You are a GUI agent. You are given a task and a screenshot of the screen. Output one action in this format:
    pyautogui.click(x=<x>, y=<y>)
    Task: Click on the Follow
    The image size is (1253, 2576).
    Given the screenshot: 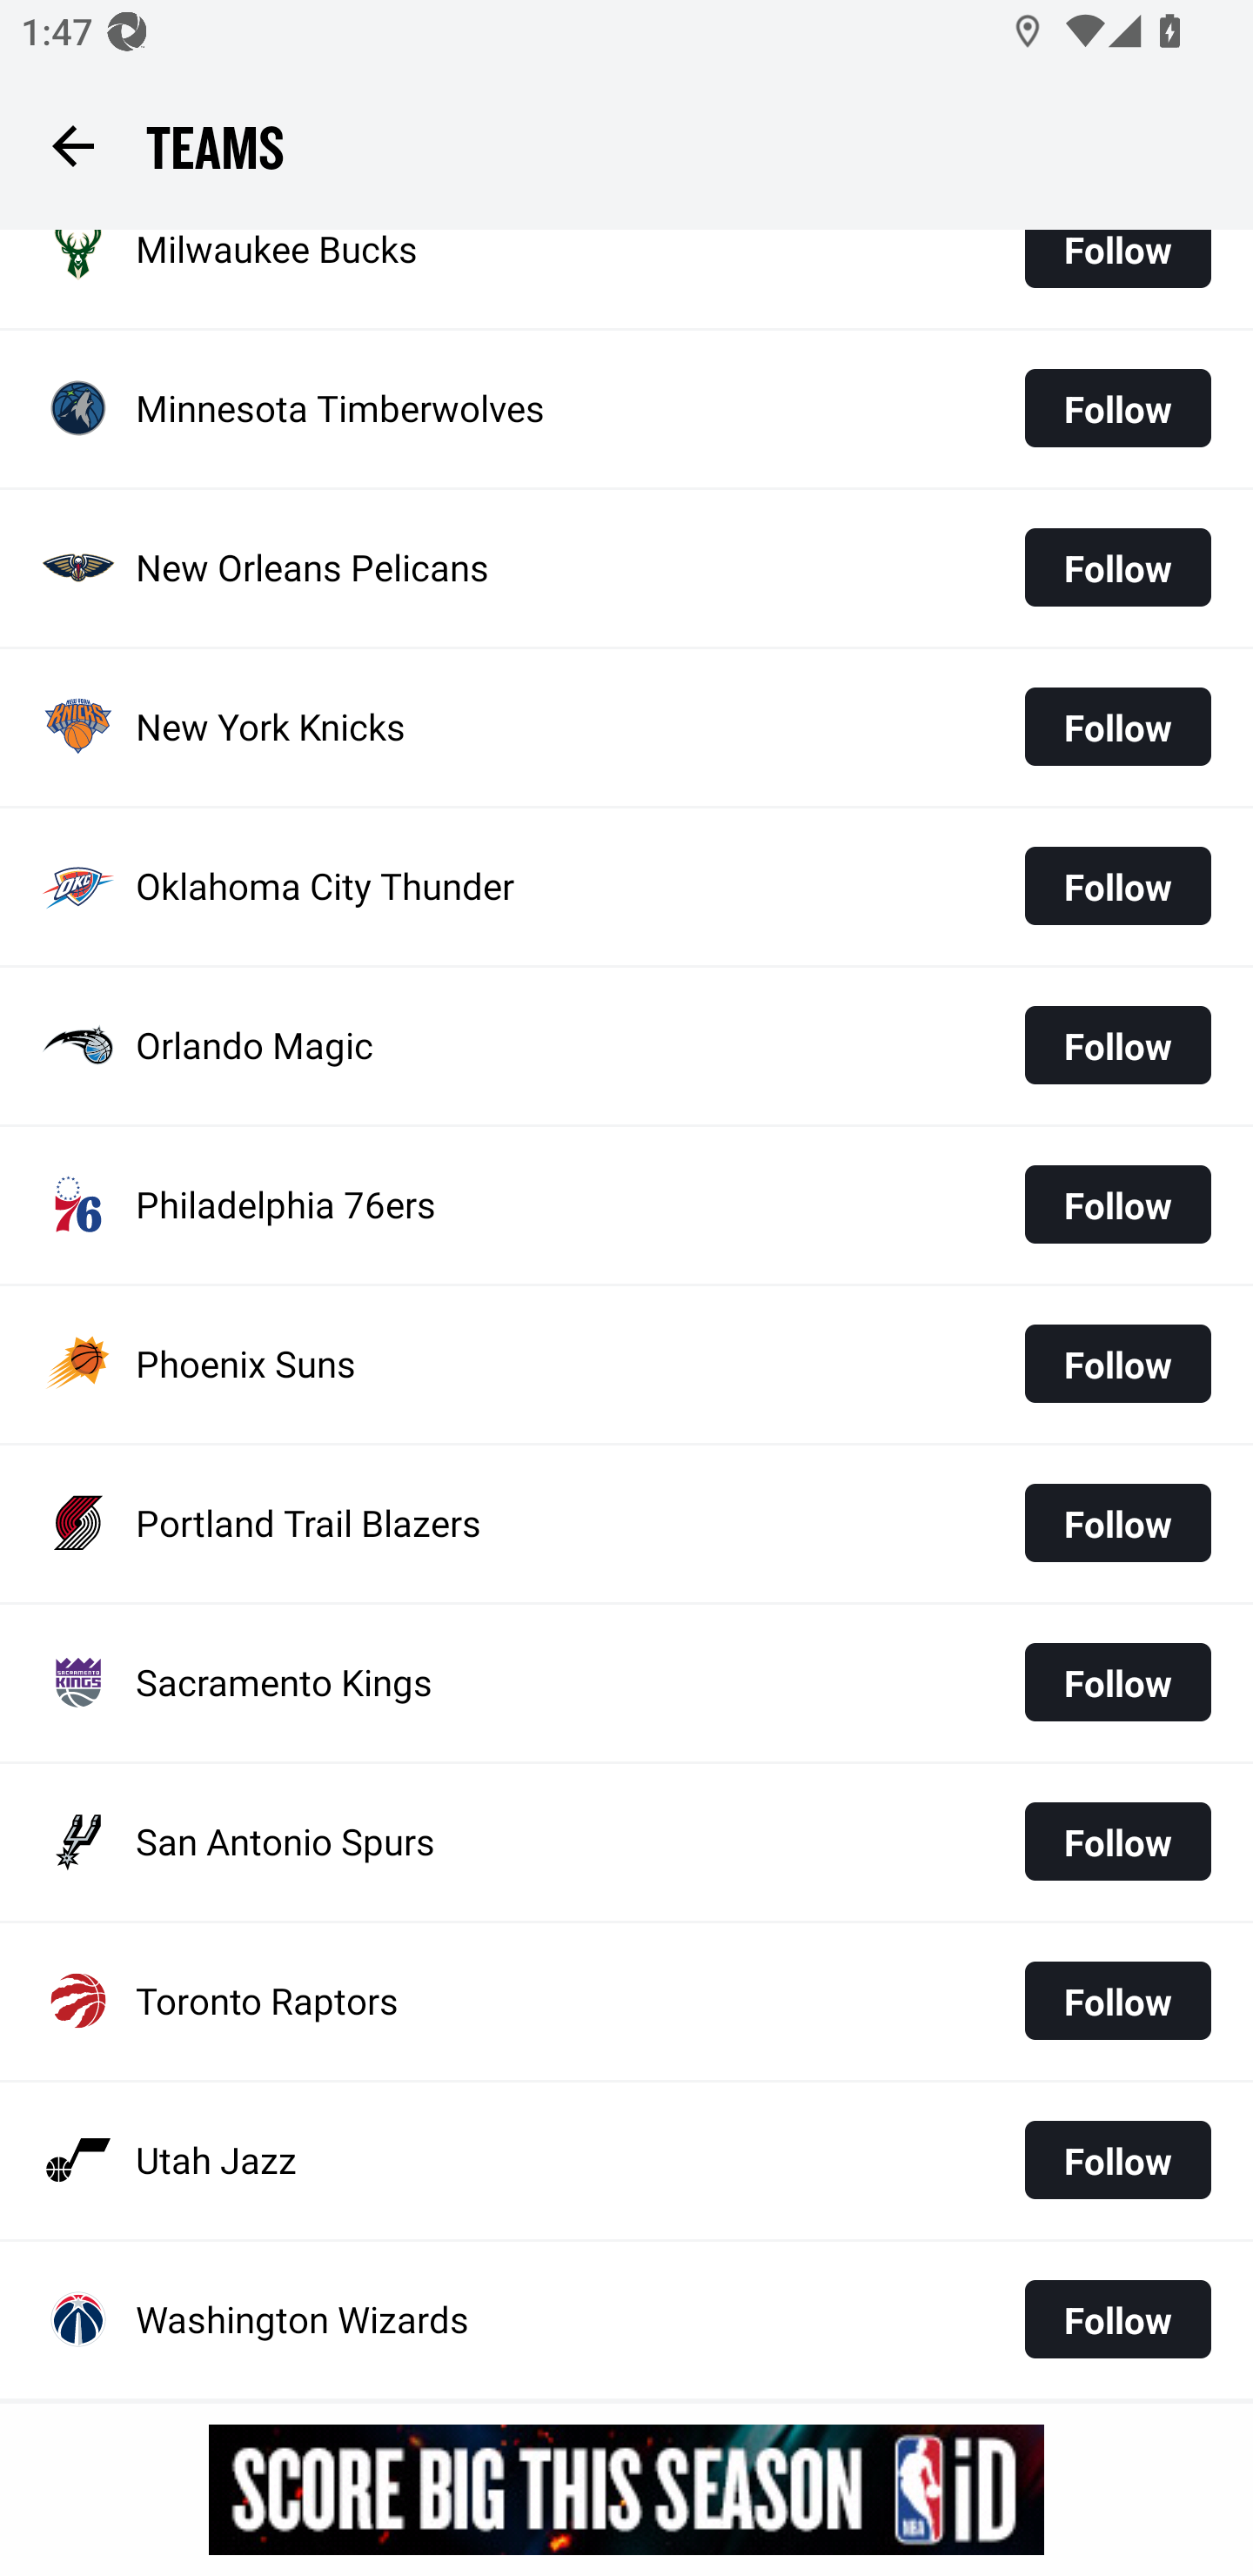 What is the action you would take?
    pyautogui.click(x=1117, y=567)
    